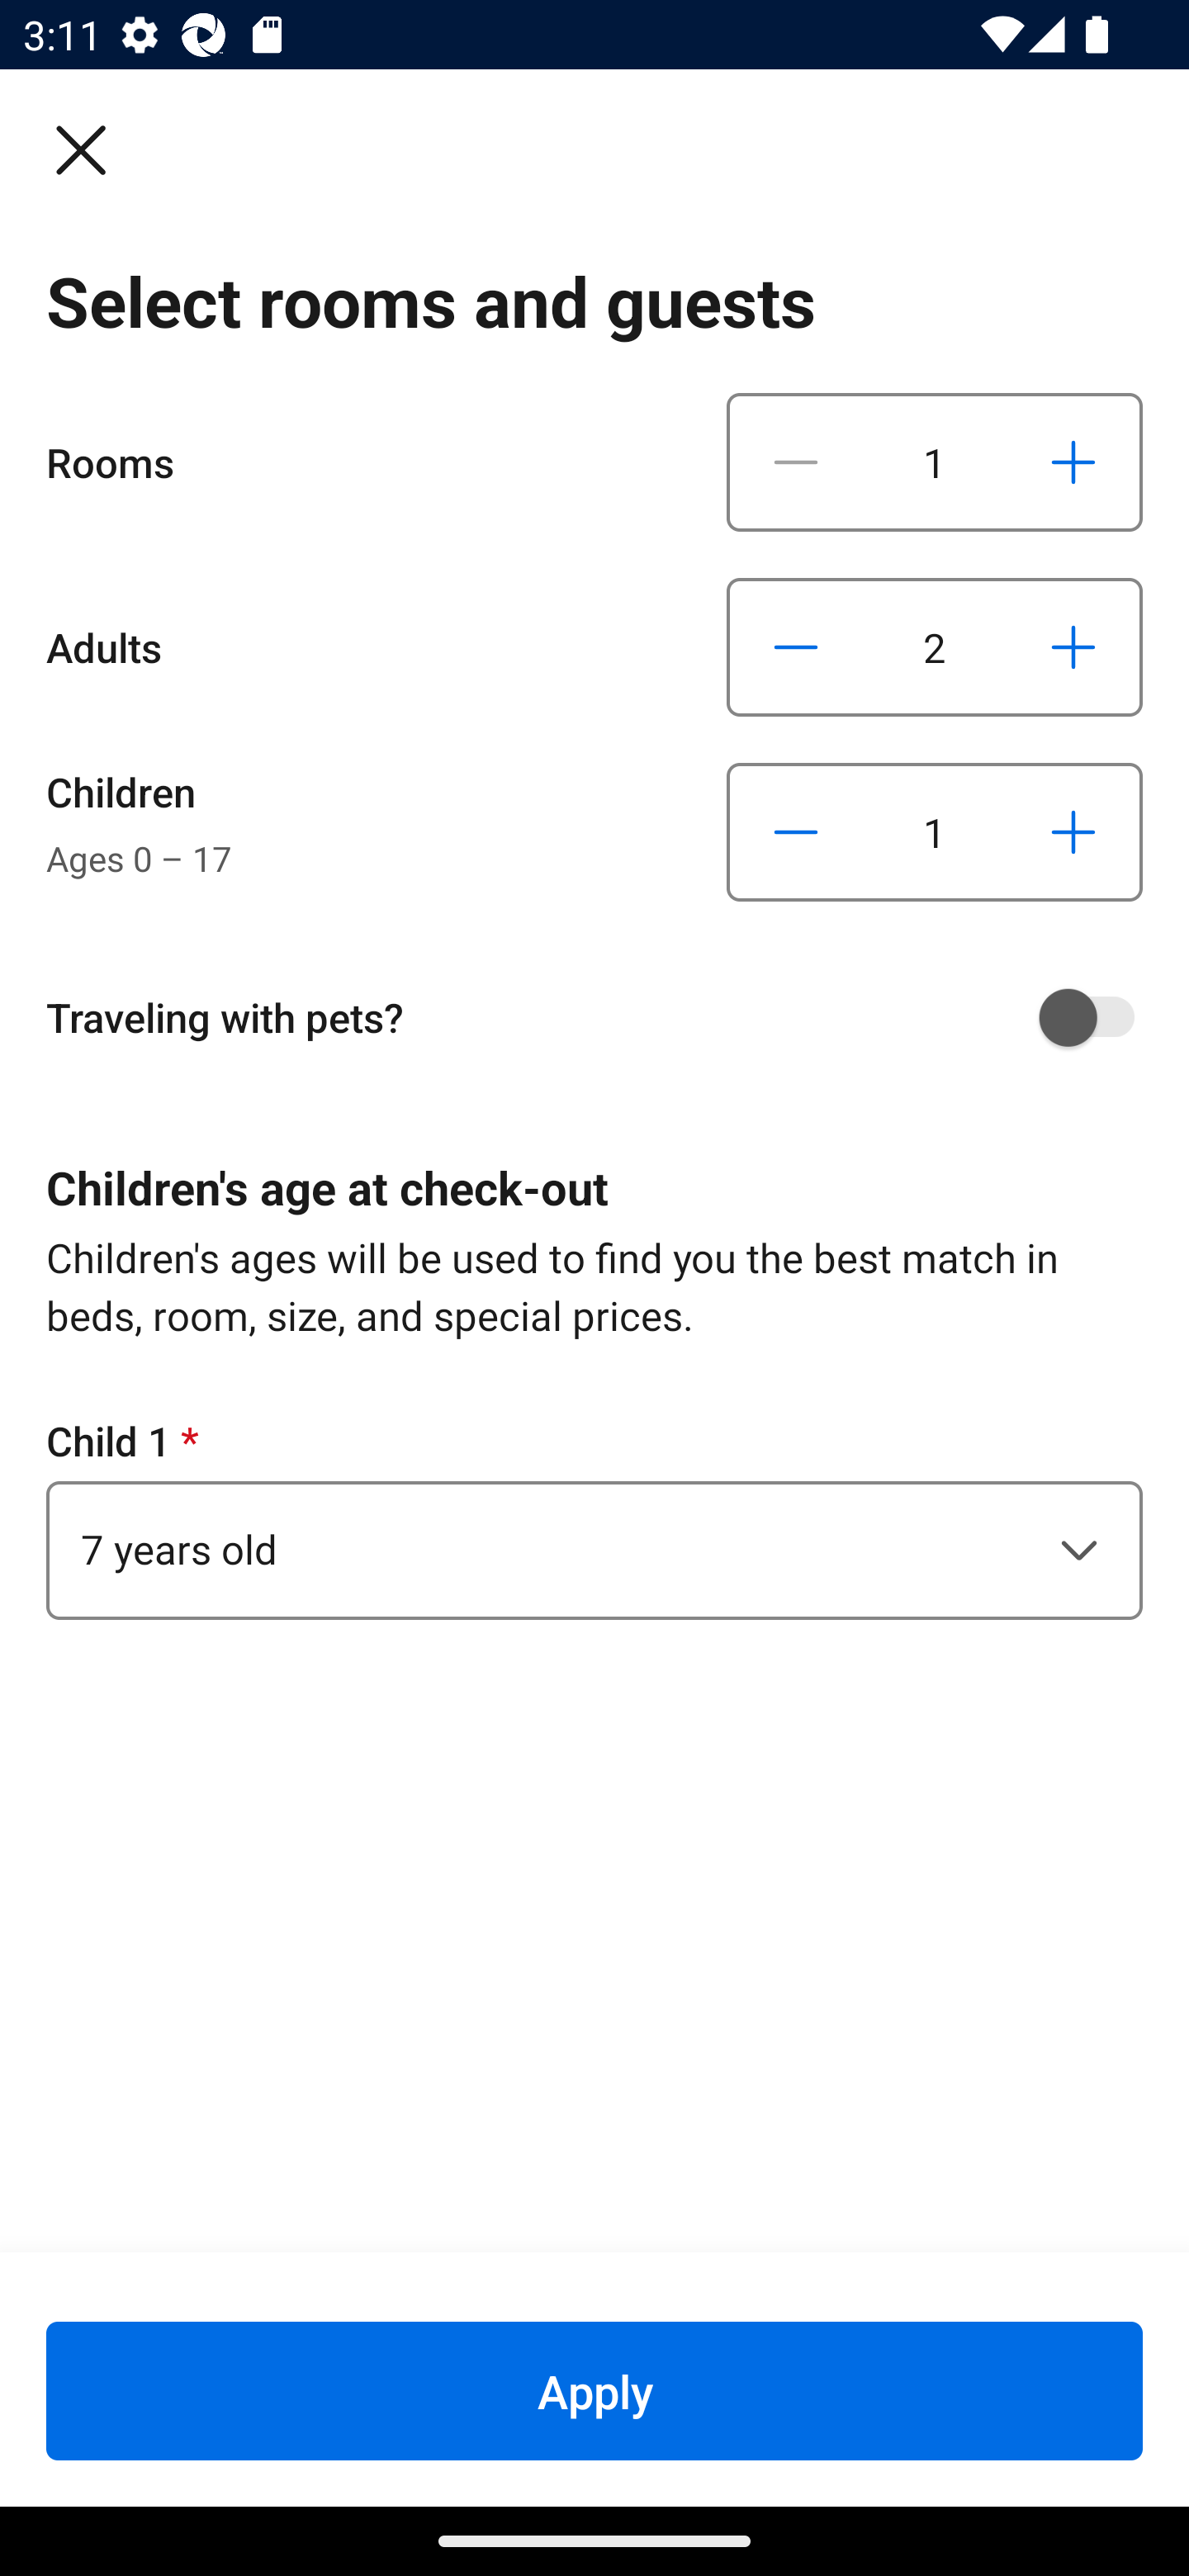 This screenshot has height=2576, width=1189. Describe the element at coordinates (796, 832) in the screenshot. I see `Decrease` at that location.